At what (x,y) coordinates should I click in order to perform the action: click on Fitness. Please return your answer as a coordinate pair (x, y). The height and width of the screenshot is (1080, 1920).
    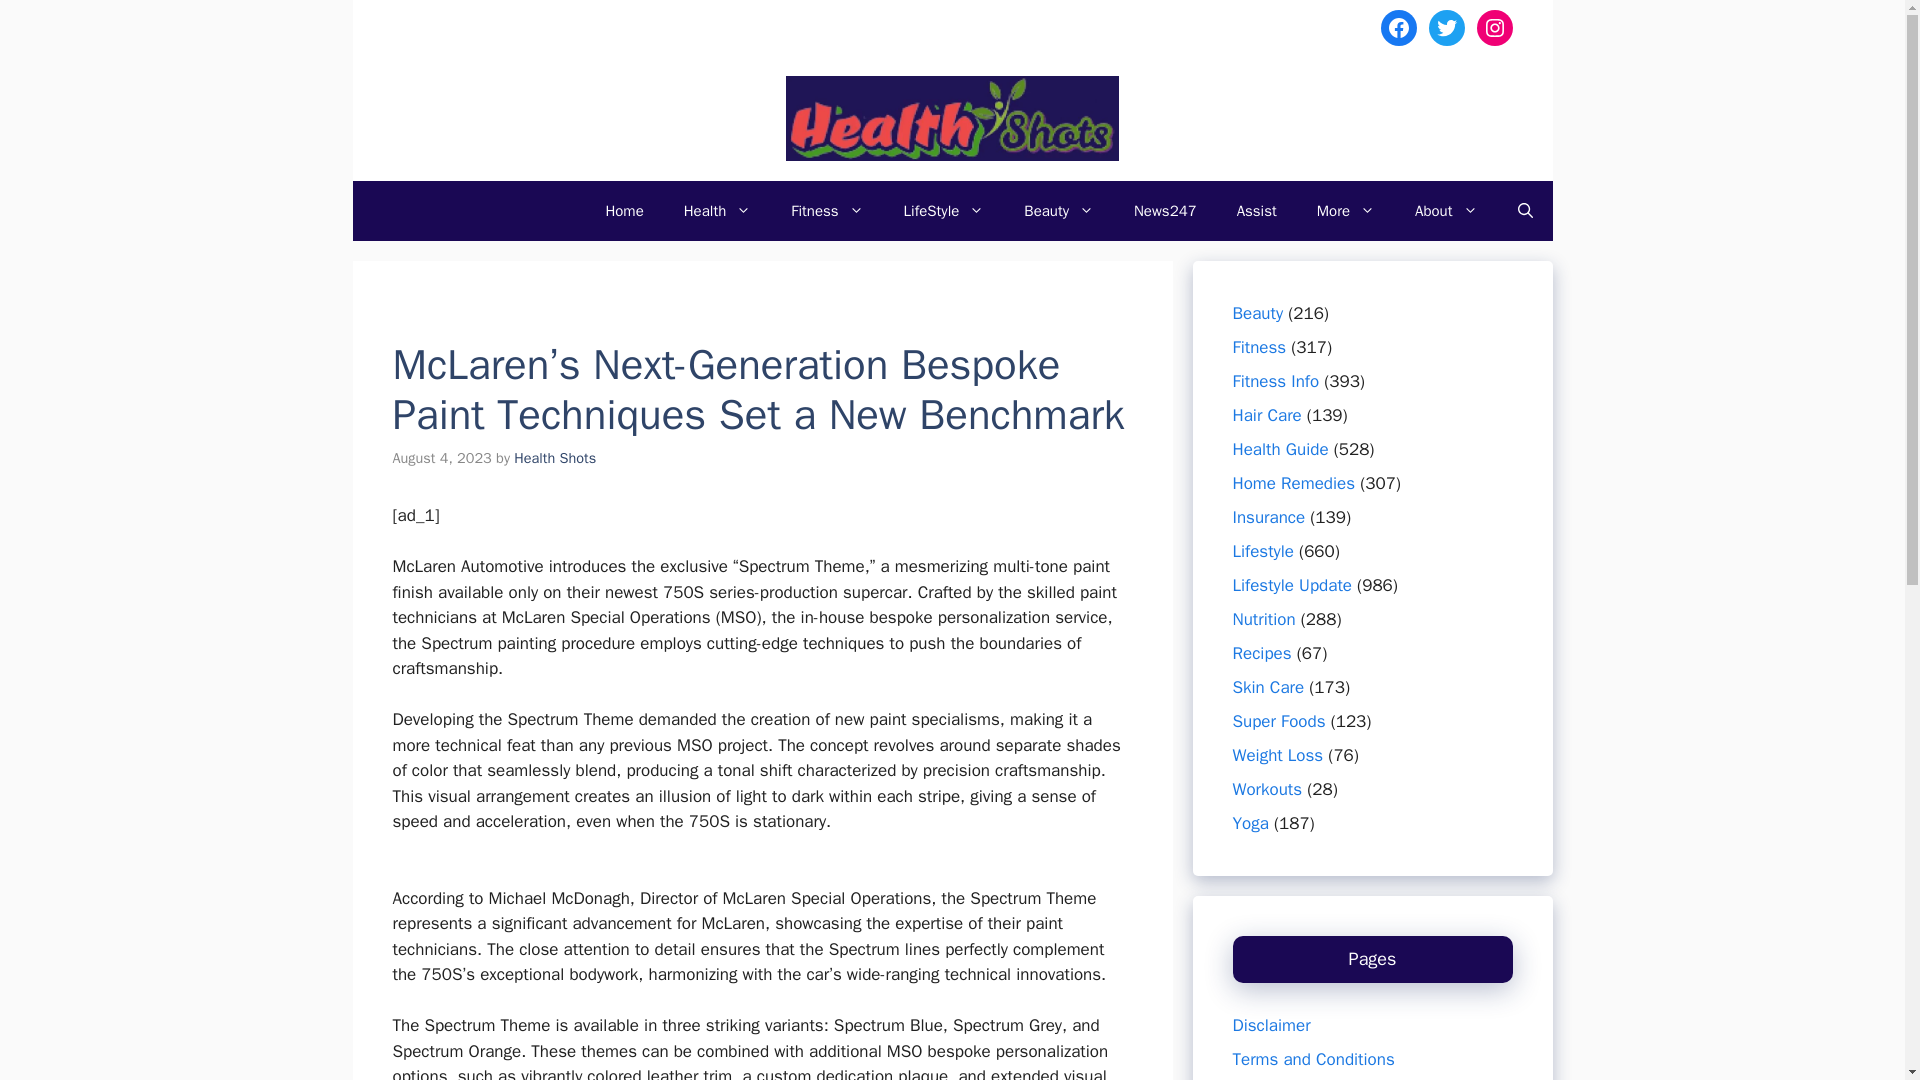
    Looking at the image, I should click on (827, 210).